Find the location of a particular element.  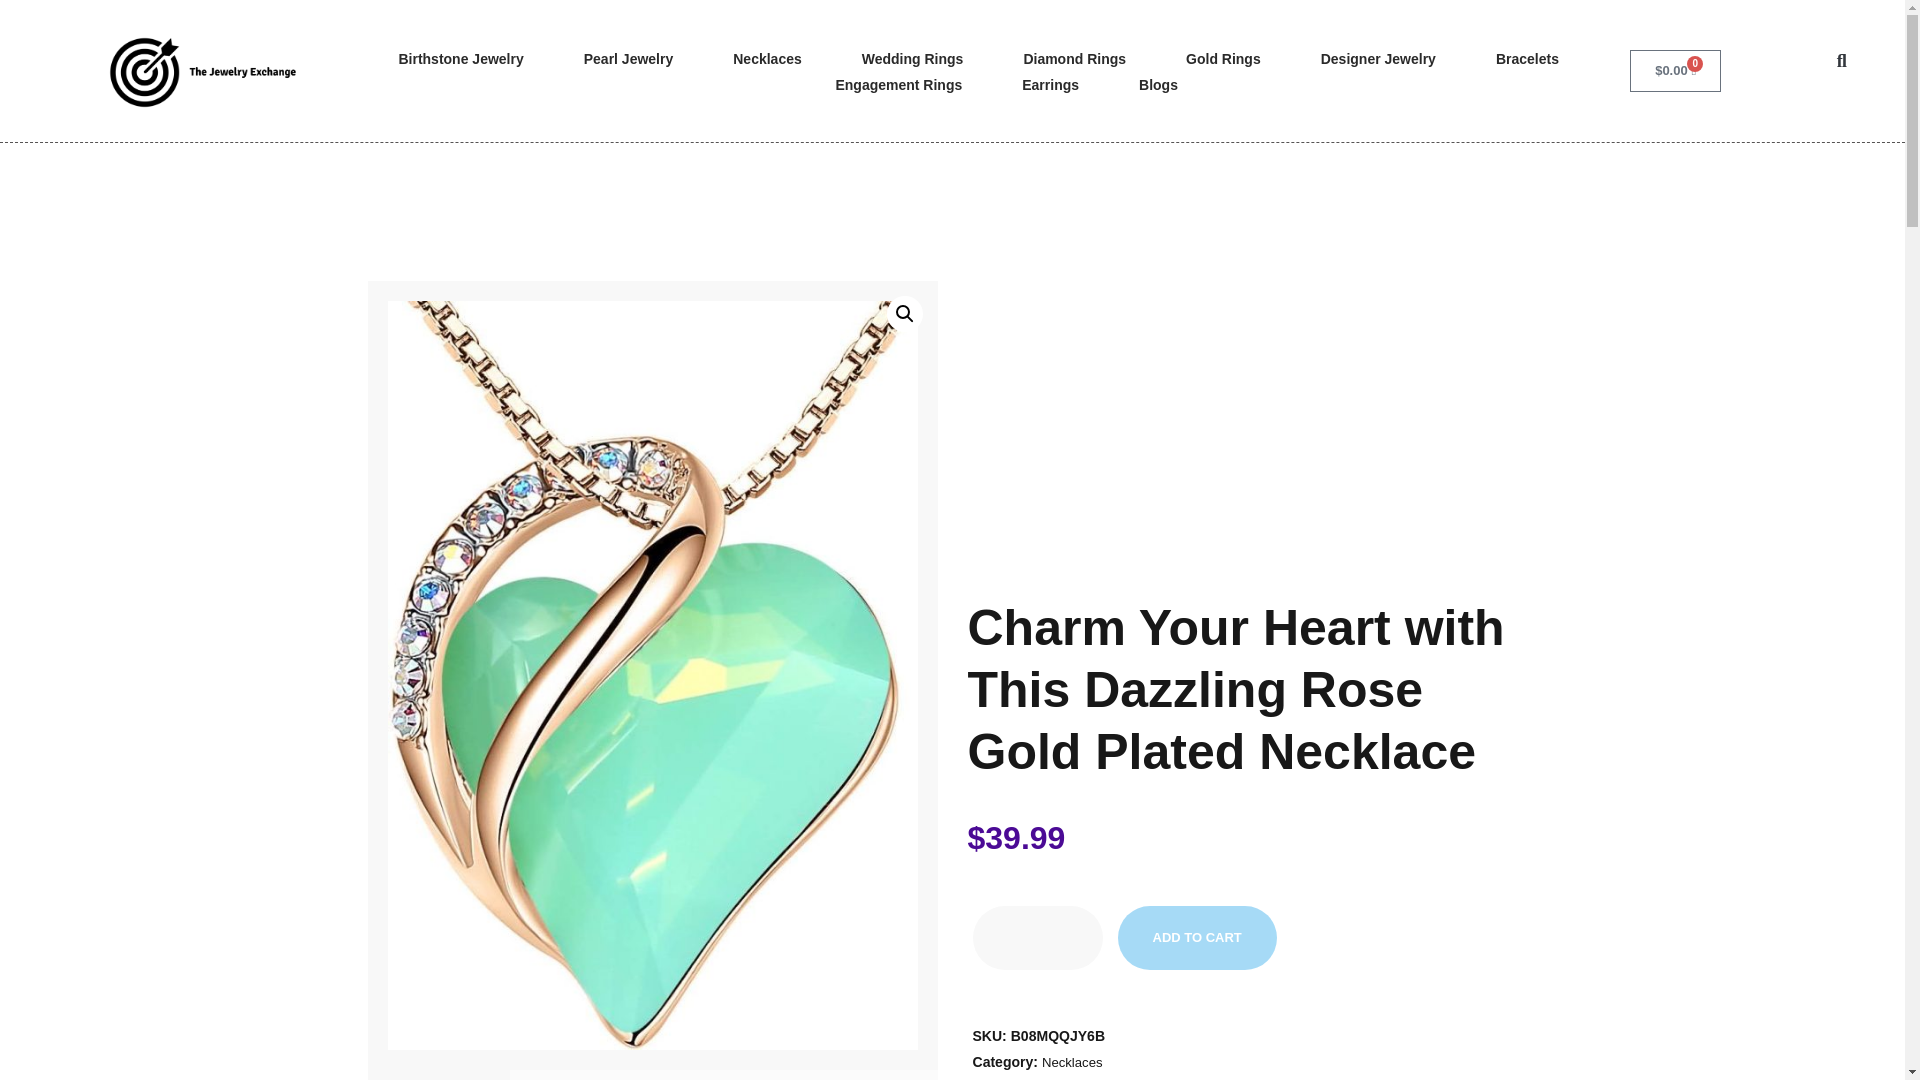

Wedding Rings is located at coordinates (912, 59).